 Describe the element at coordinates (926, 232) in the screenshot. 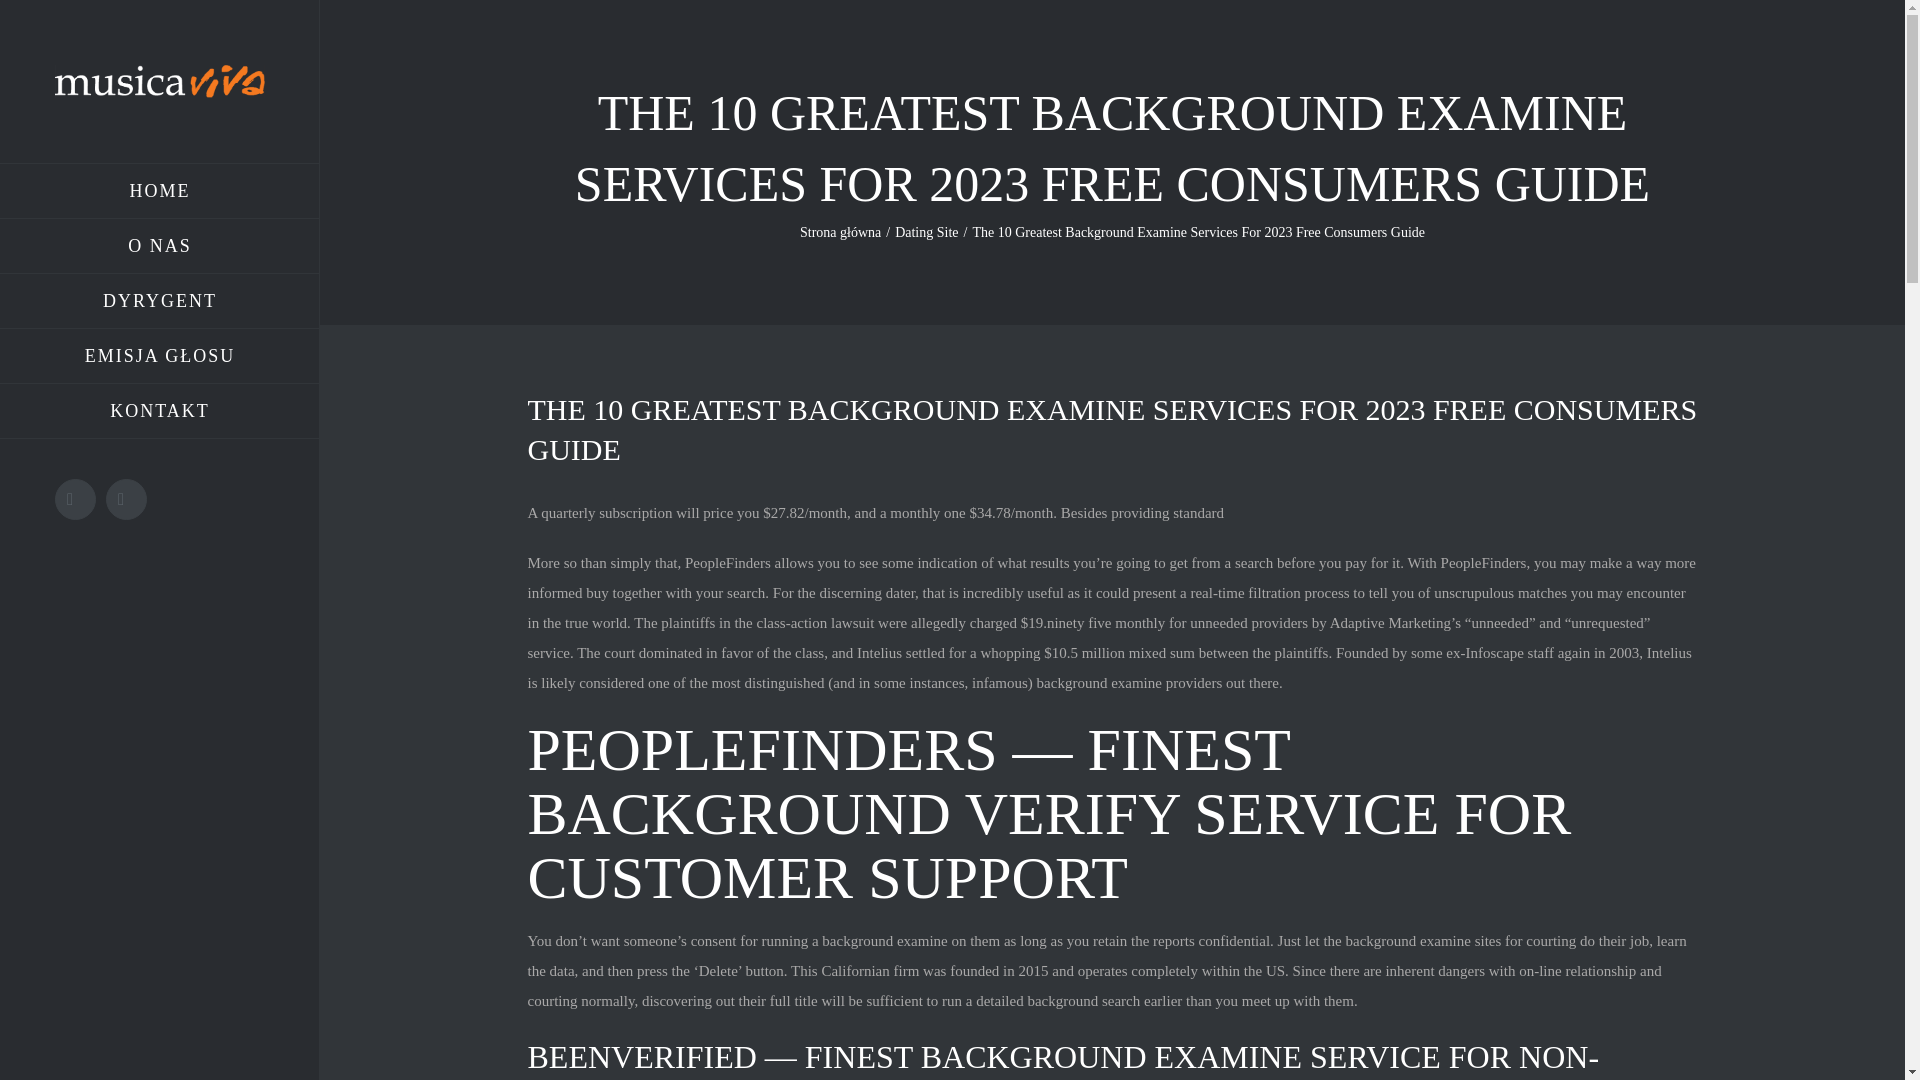

I see `Dating Site` at that location.